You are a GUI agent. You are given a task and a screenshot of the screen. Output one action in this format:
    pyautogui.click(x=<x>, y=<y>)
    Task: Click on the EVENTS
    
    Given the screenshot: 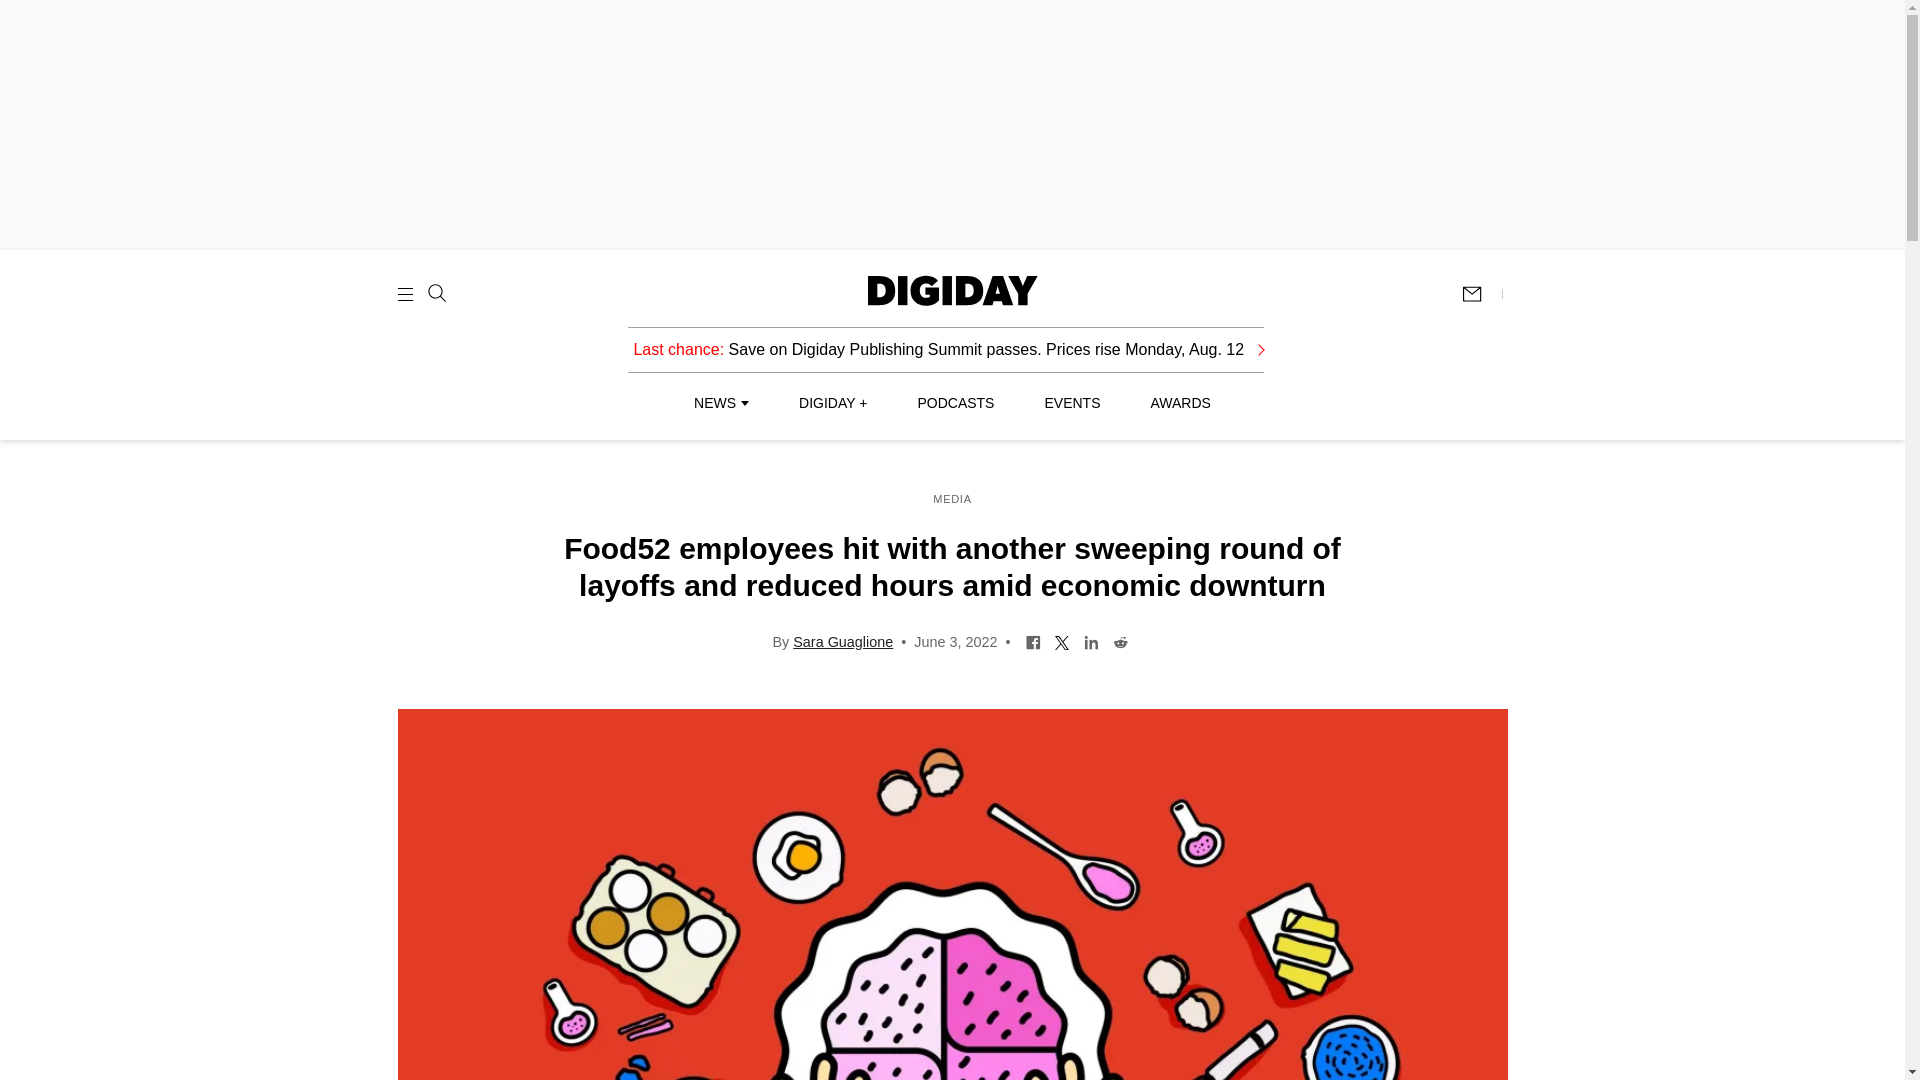 What is the action you would take?
    pyautogui.click(x=1072, y=403)
    